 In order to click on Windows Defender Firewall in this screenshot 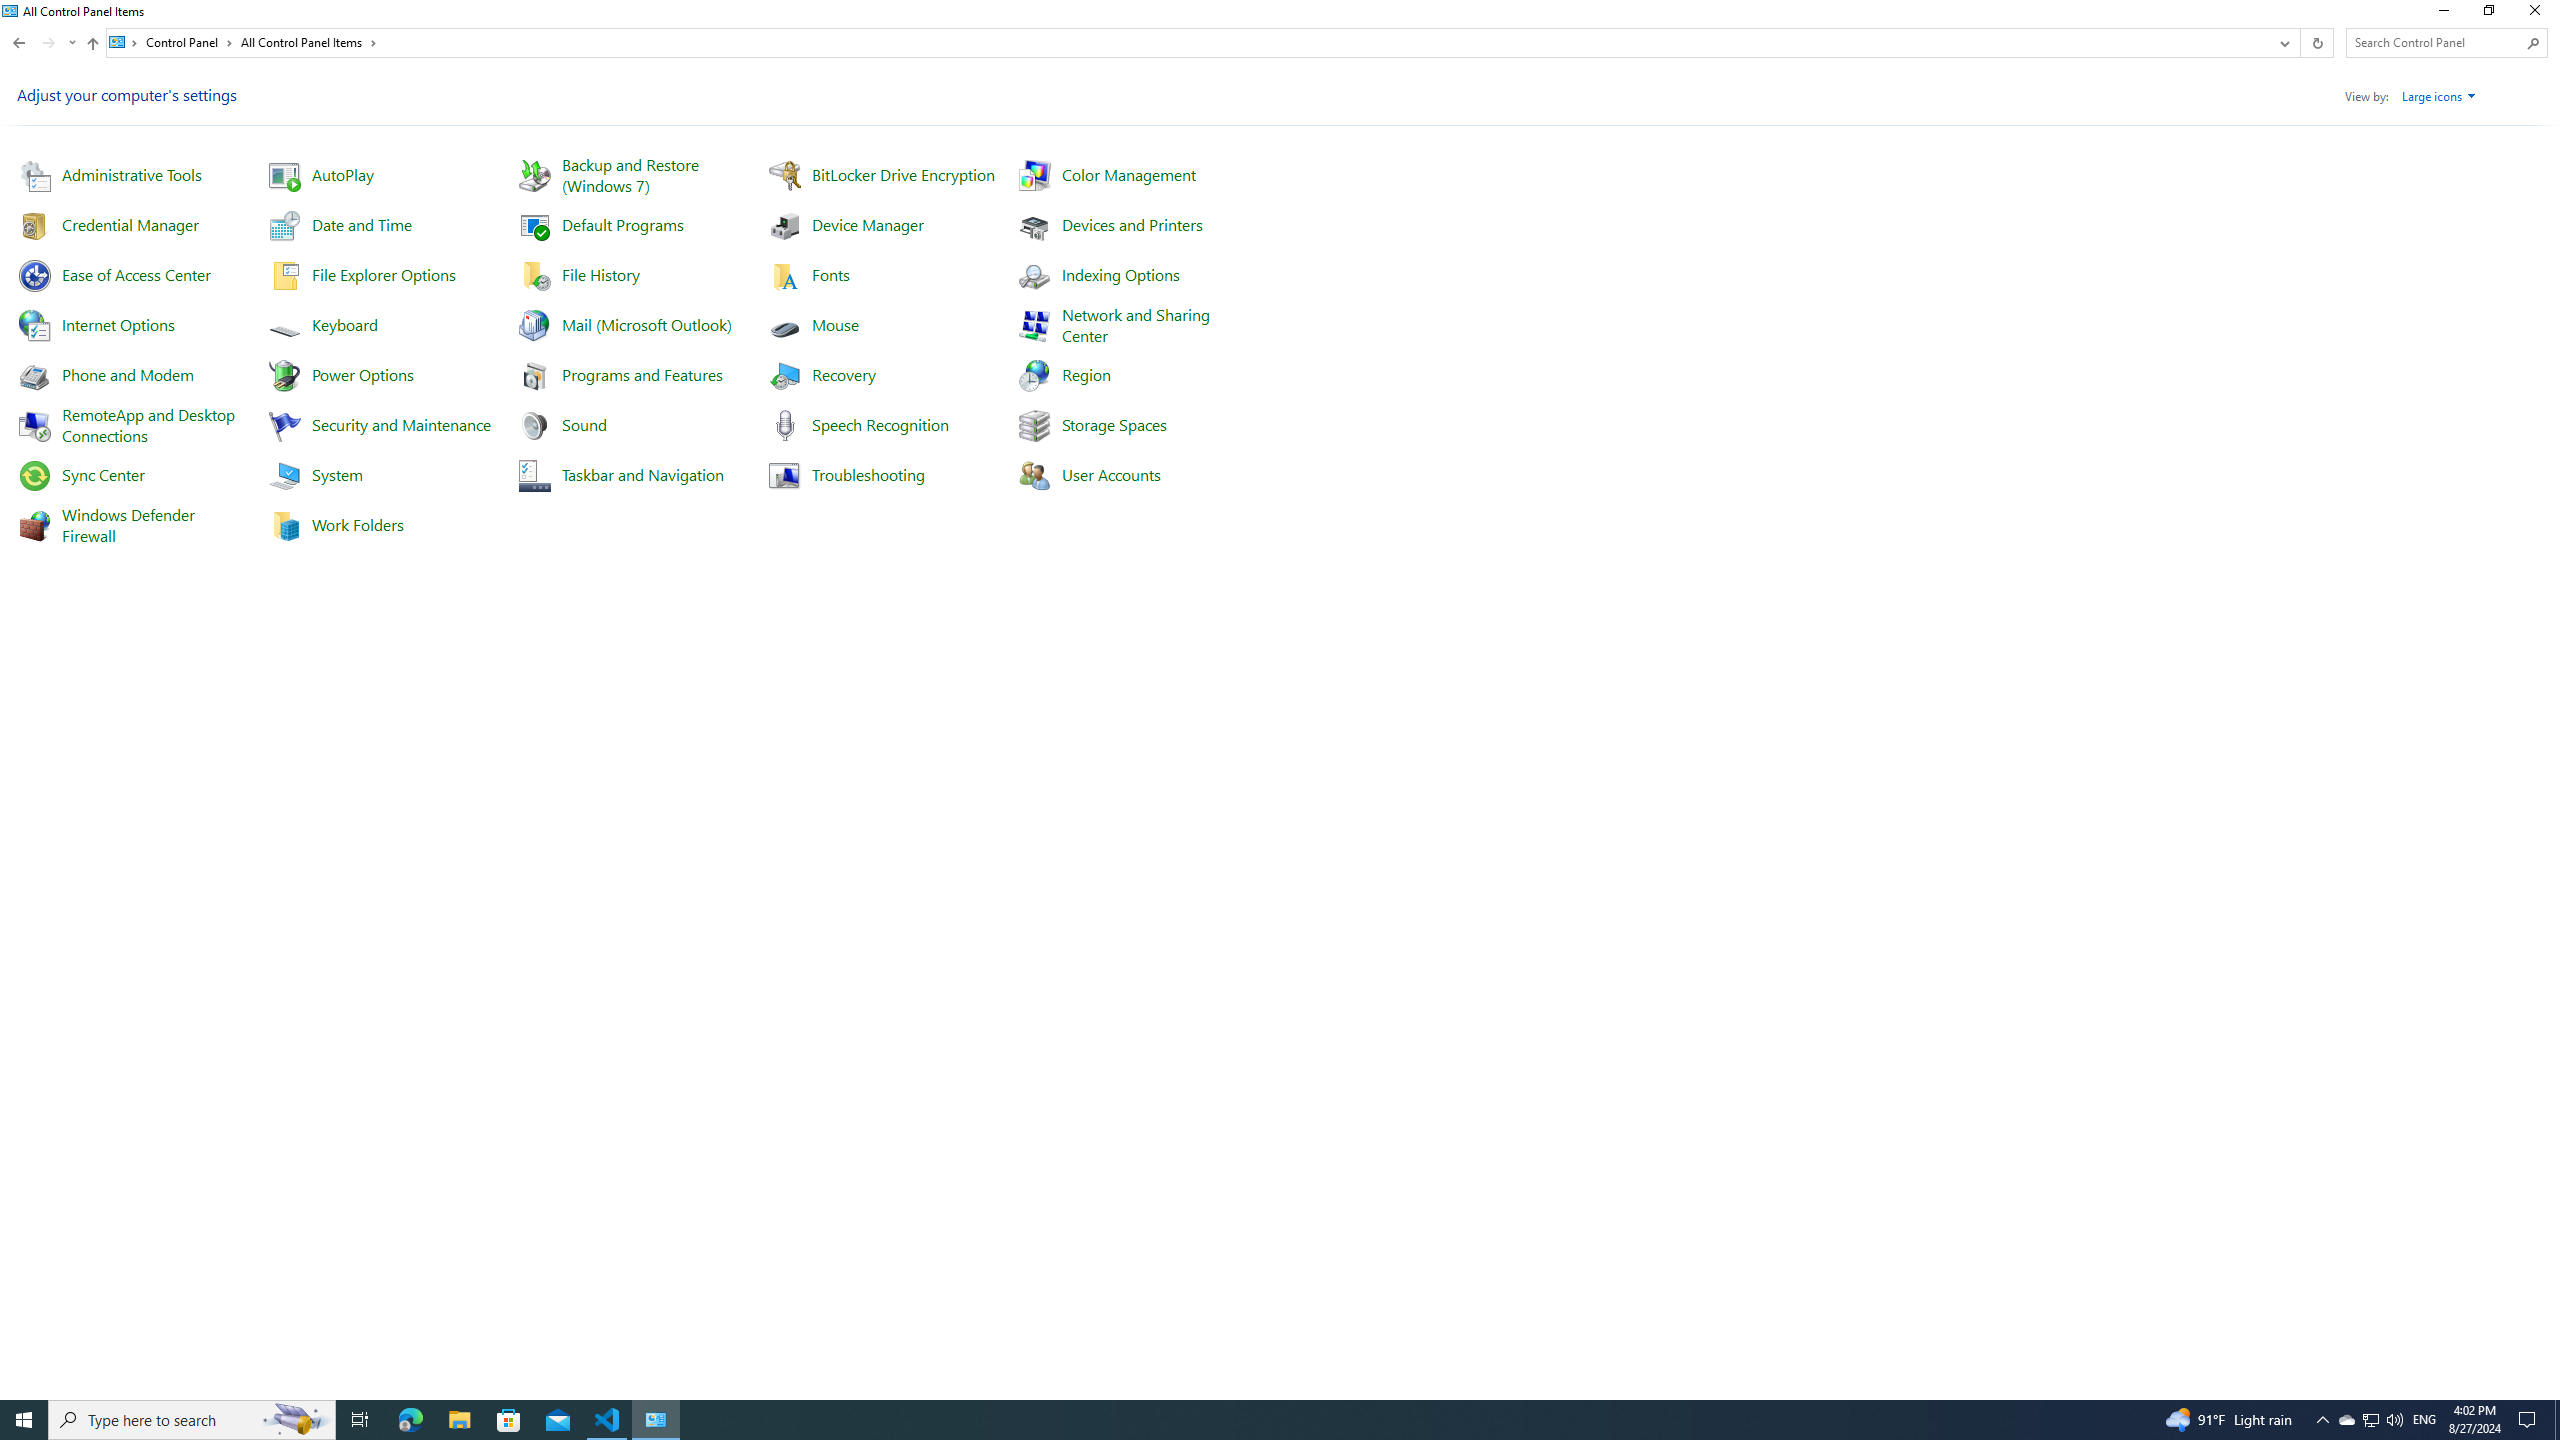, I will do `click(130, 524)`.